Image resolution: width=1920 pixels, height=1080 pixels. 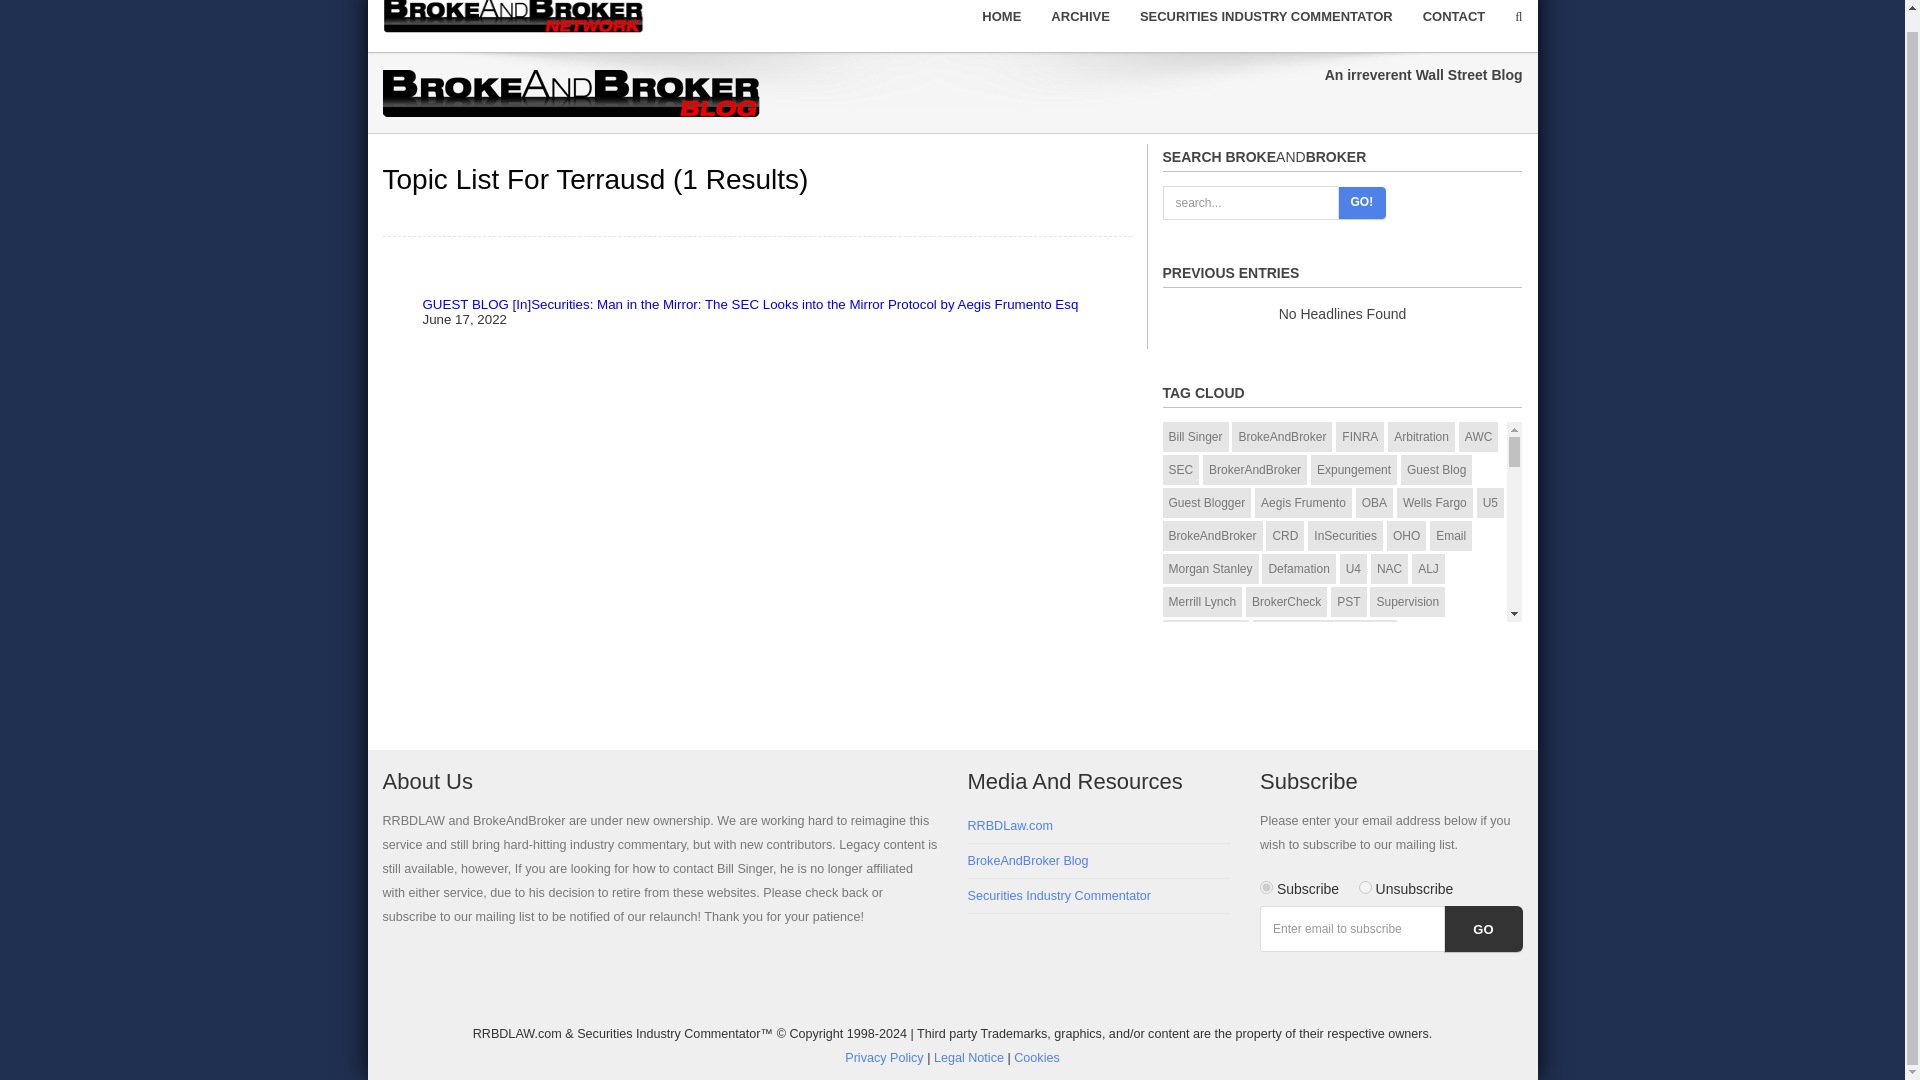 What do you see at coordinates (1354, 569) in the screenshot?
I see `U4` at bounding box center [1354, 569].